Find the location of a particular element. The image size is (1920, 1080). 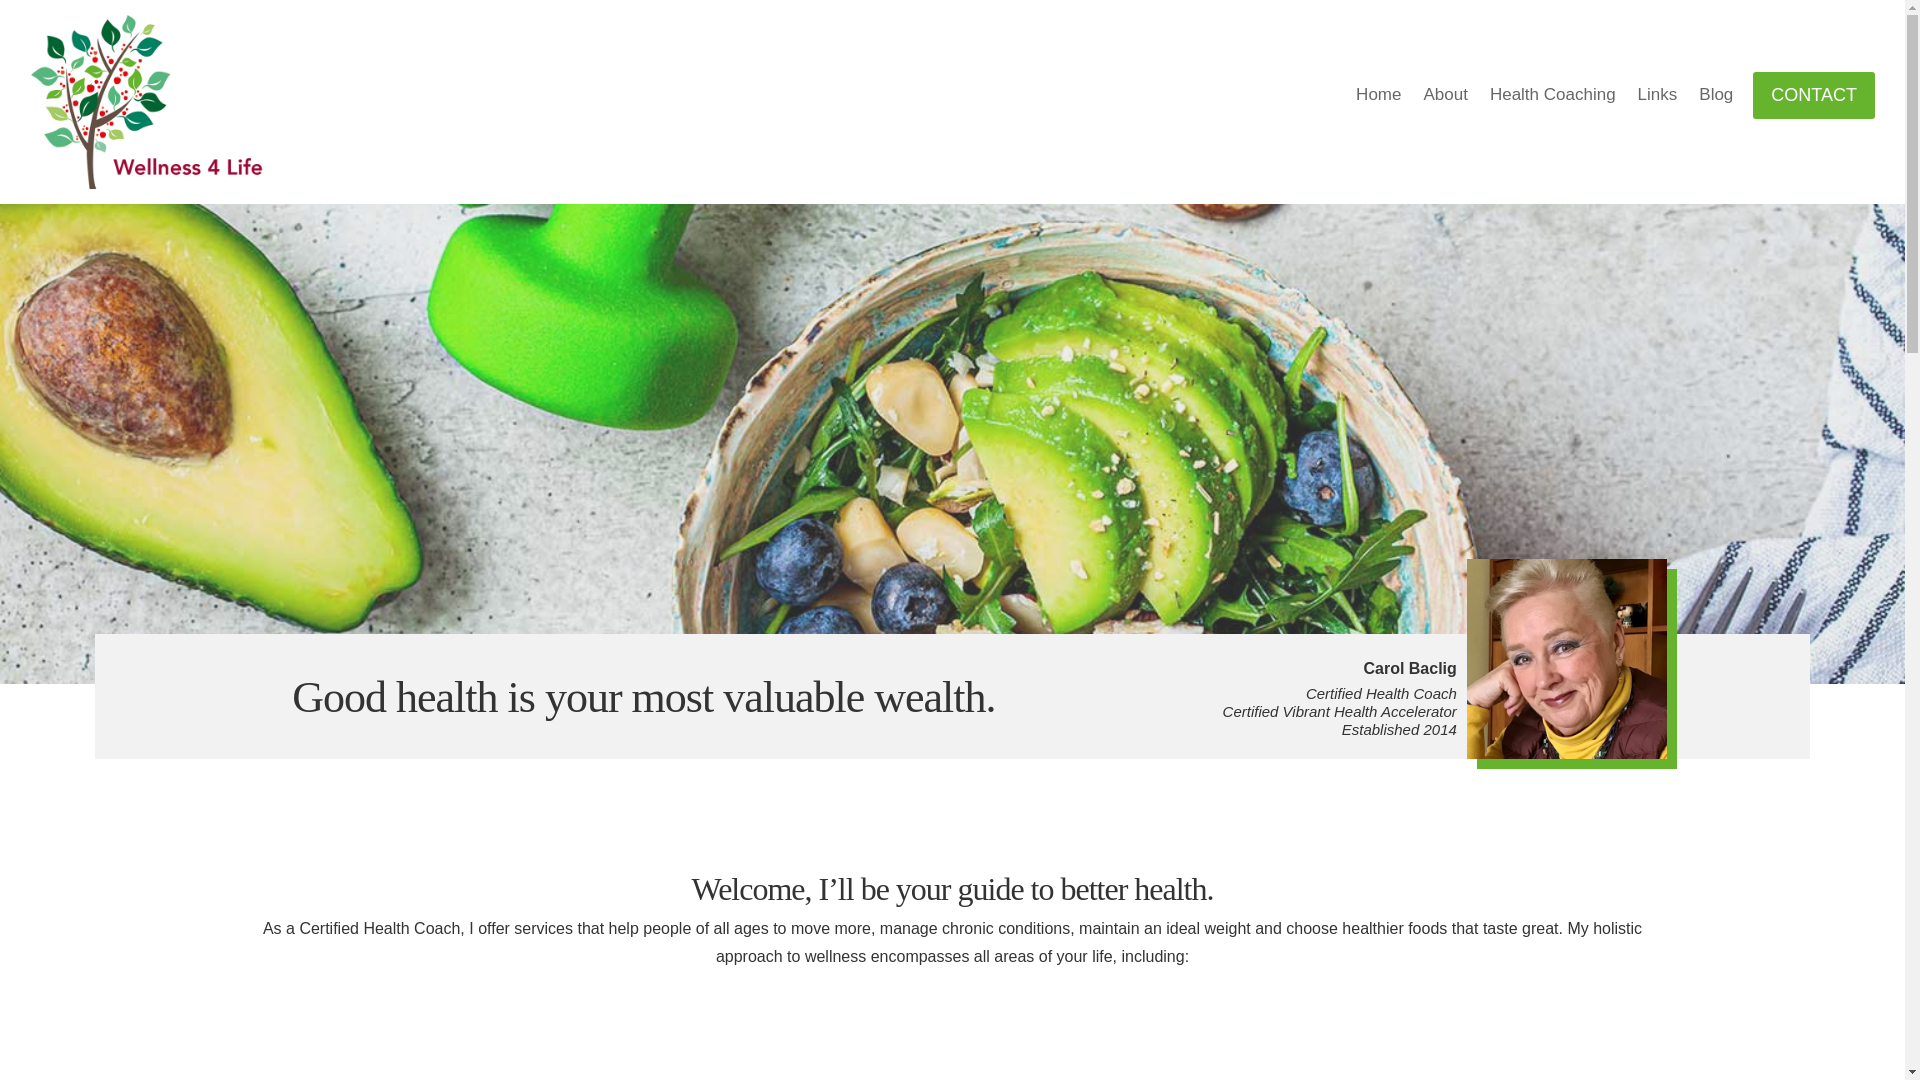

CONTACT is located at coordinates (1814, 95).